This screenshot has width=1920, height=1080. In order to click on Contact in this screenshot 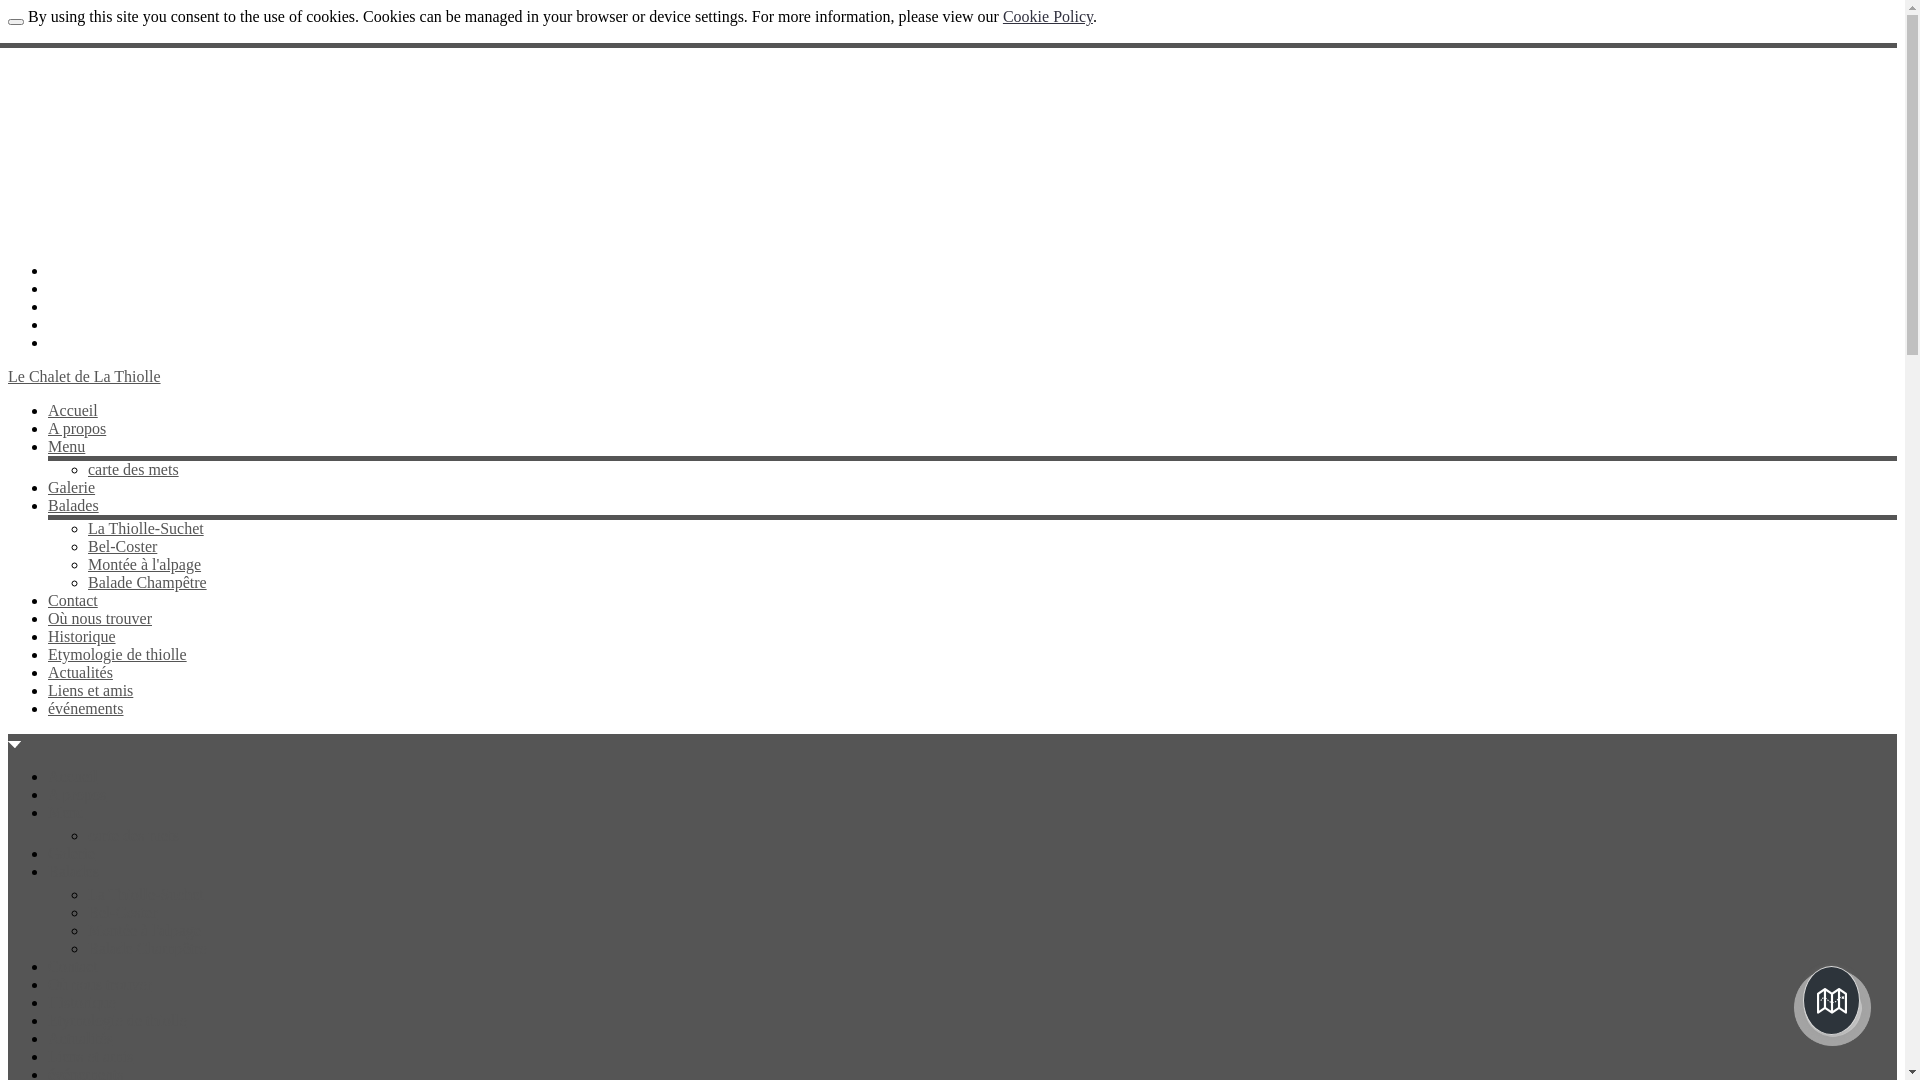, I will do `click(73, 966)`.